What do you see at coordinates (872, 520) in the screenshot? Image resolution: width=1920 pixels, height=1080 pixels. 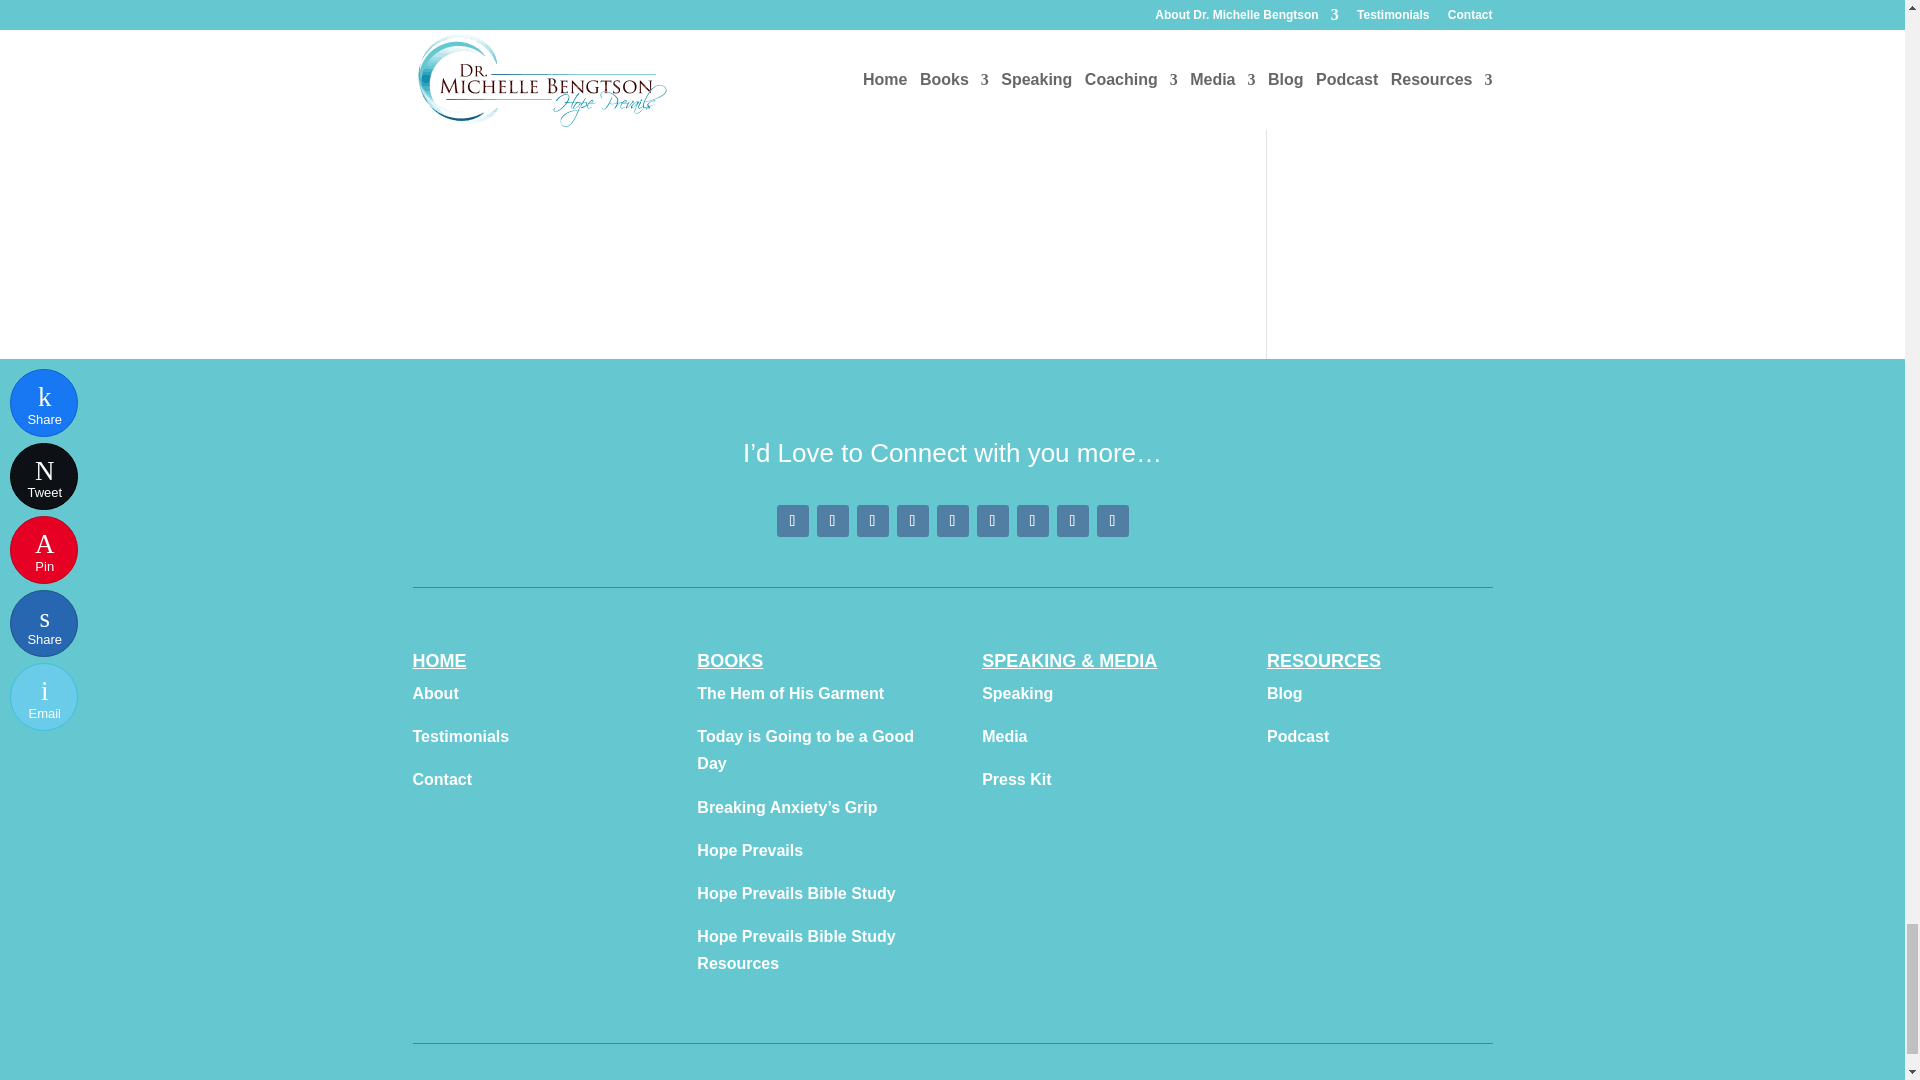 I see `Follow on Instagram` at bounding box center [872, 520].